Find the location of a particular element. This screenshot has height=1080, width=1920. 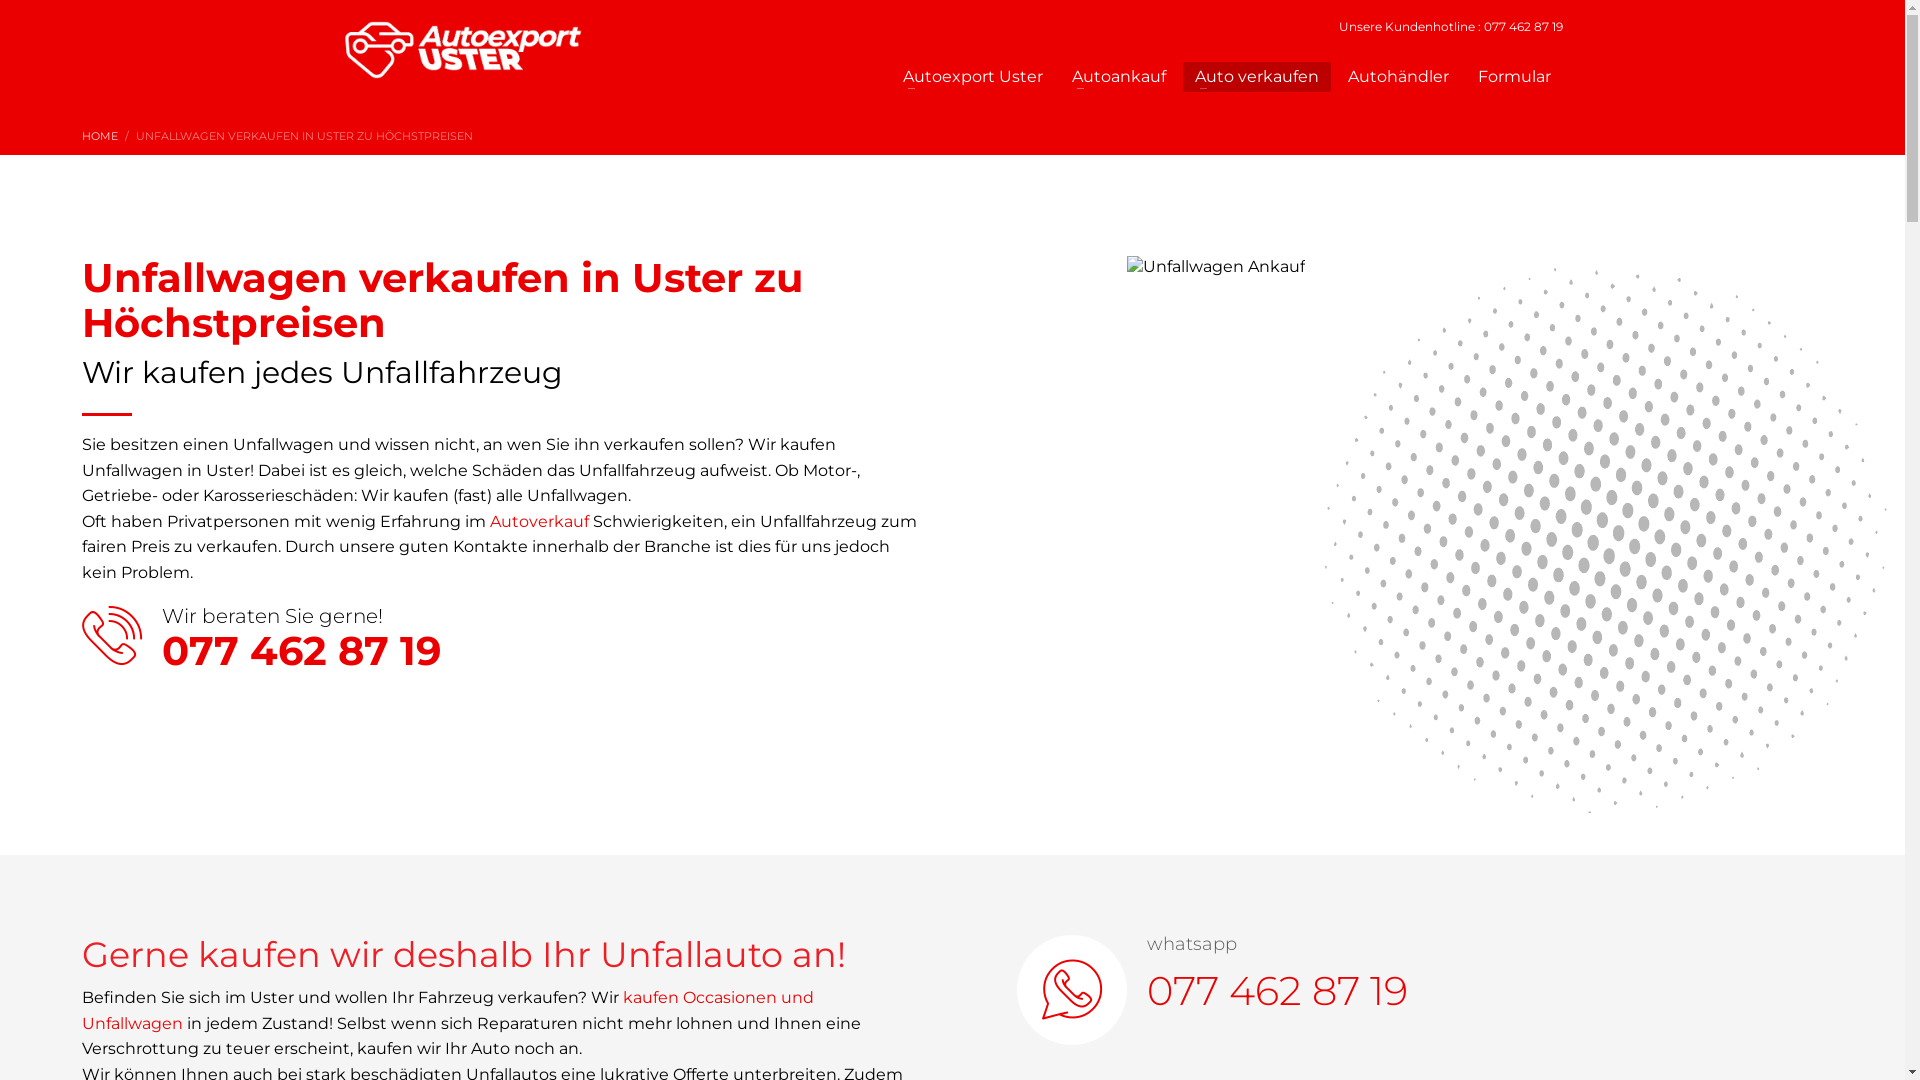

HOME is located at coordinates (100, 136).